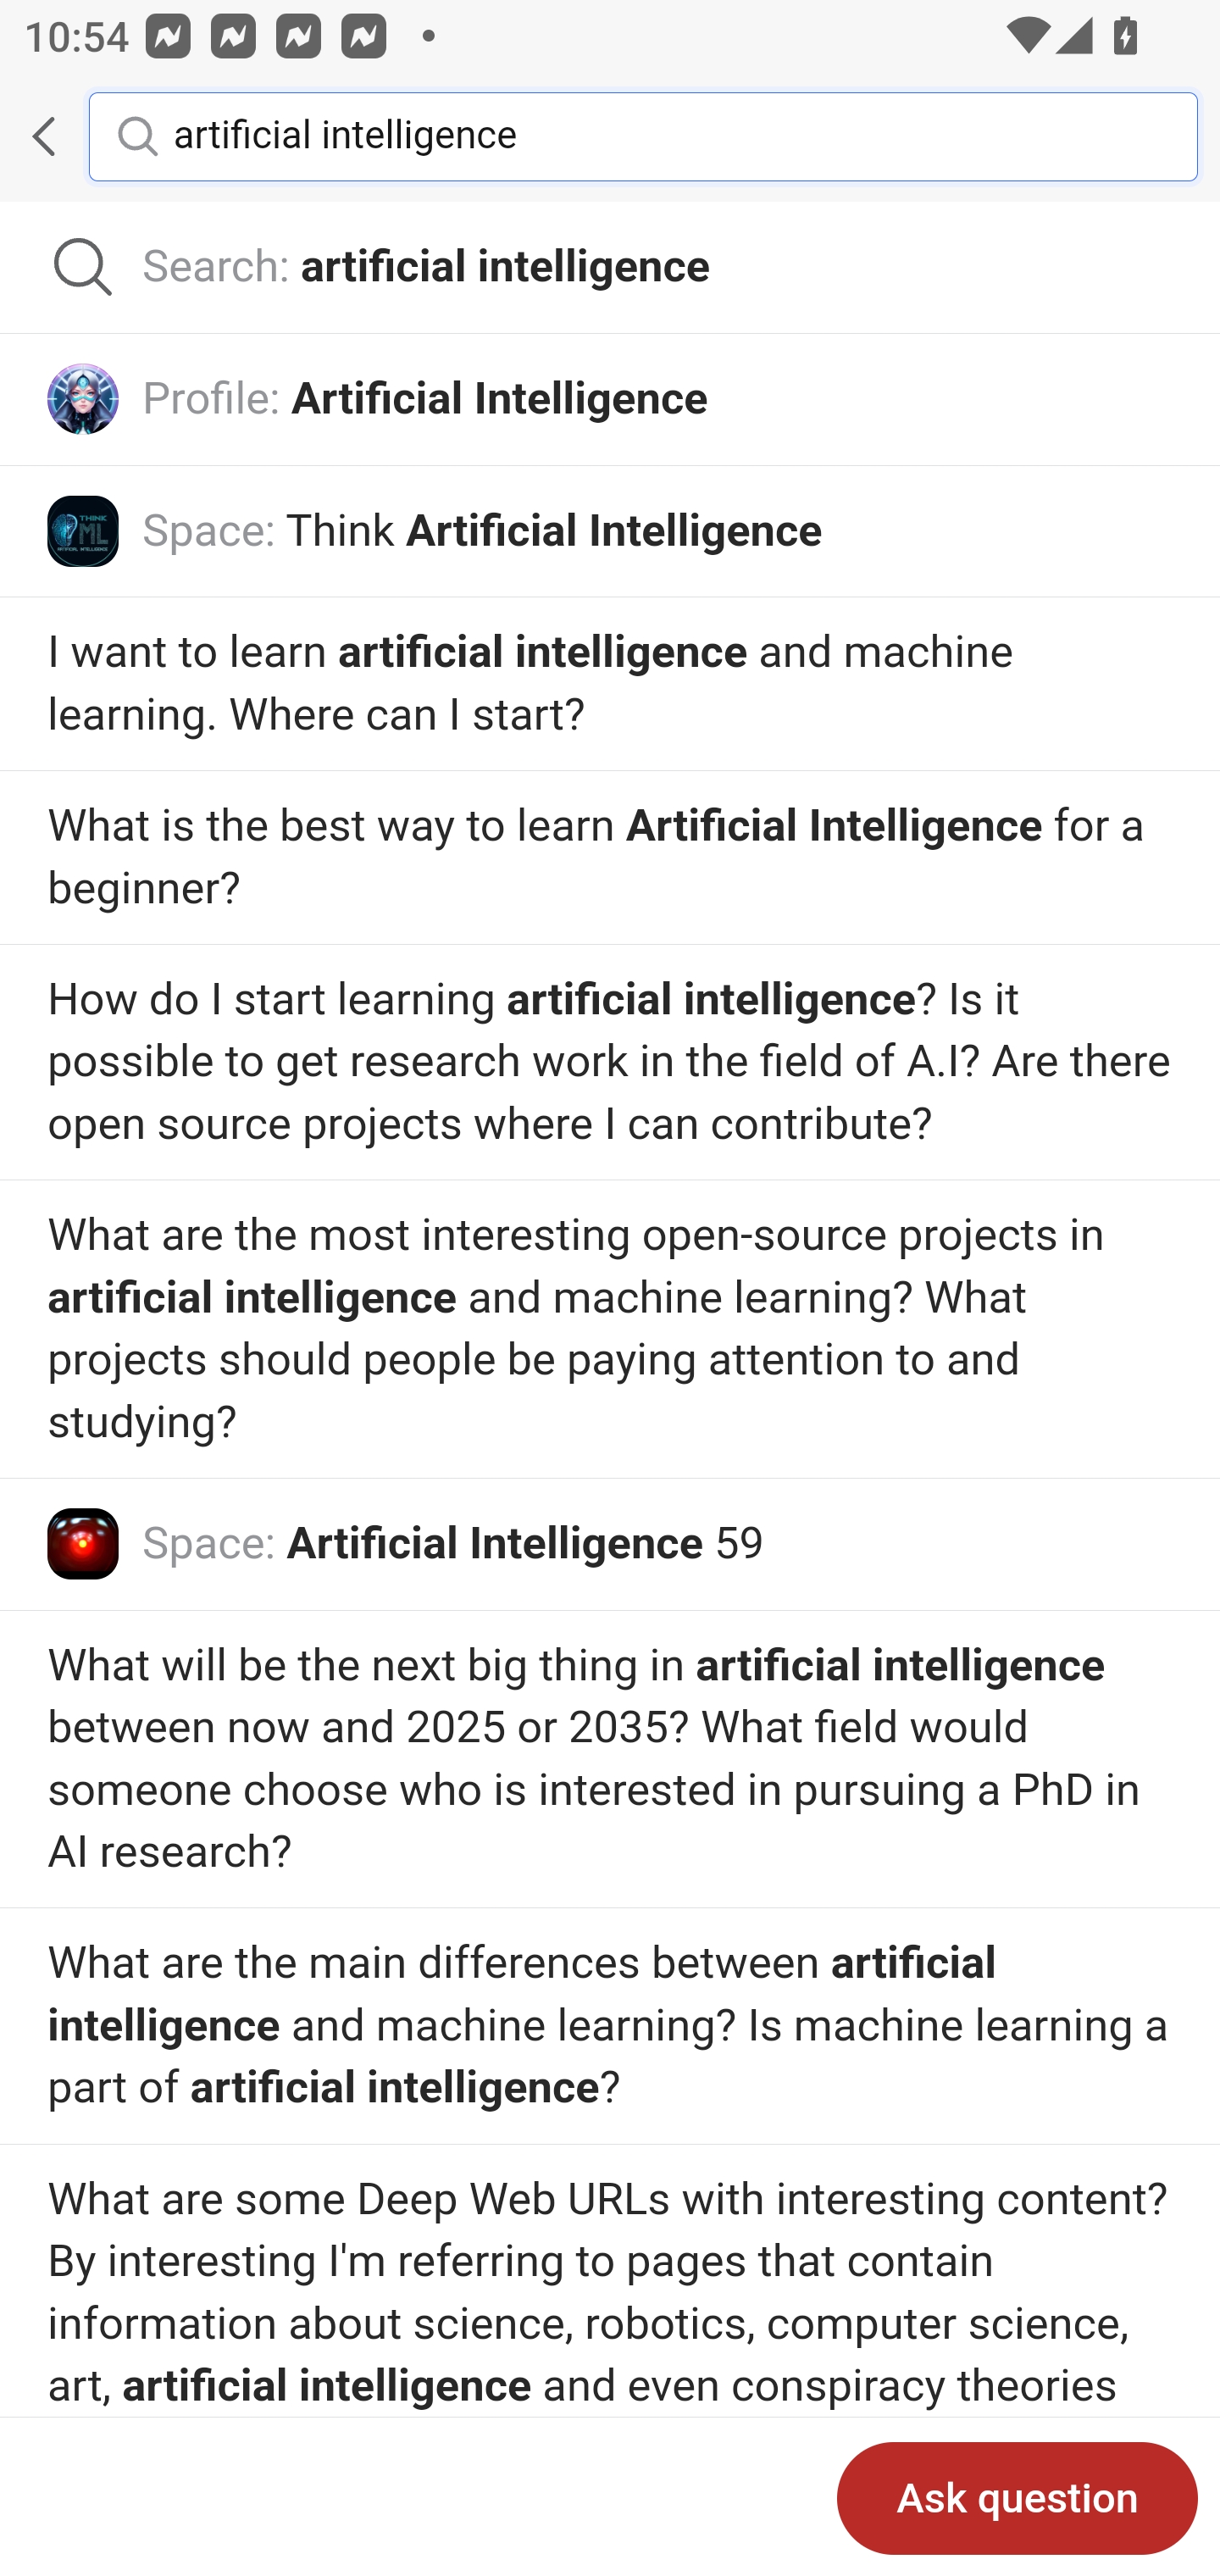 The height and width of the screenshot is (2576, 1220). Describe the element at coordinates (83, 530) in the screenshot. I see `Icon for Think Artificial Intelligence` at that location.